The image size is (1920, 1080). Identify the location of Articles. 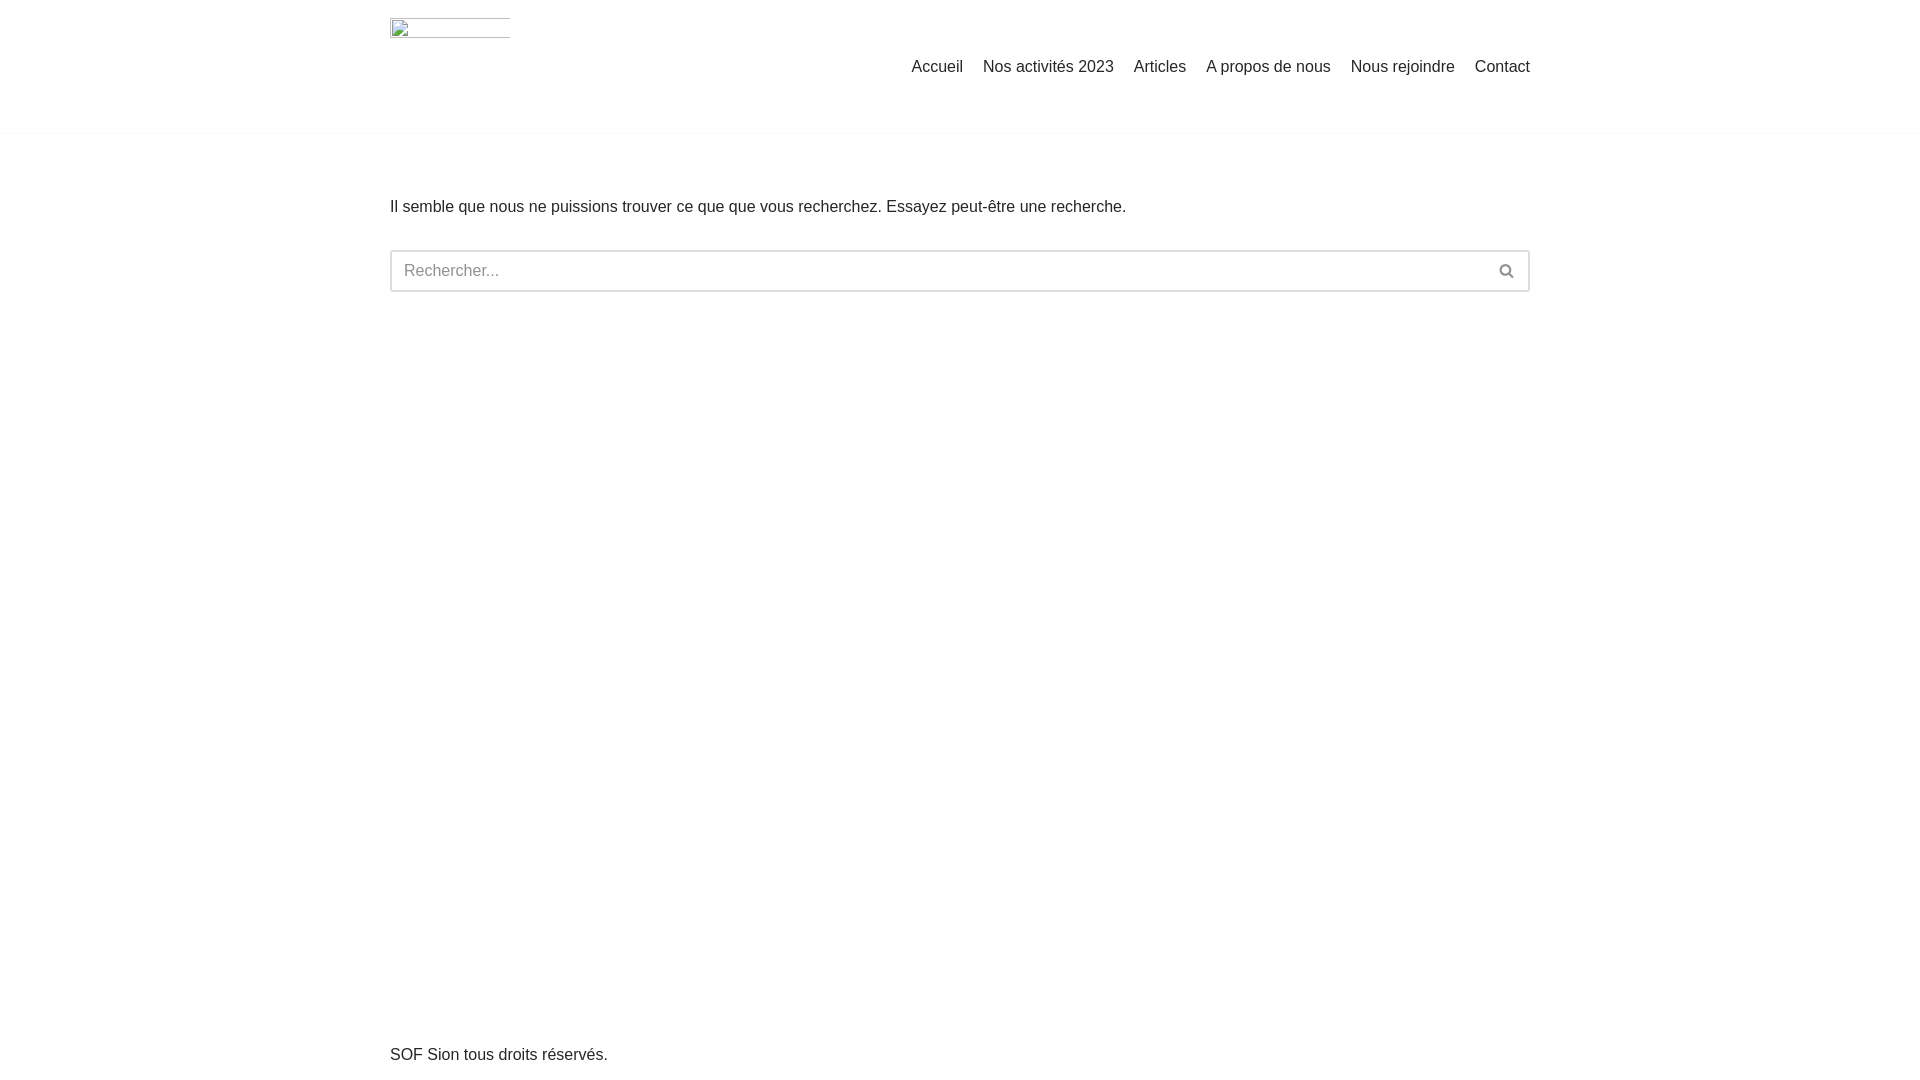
(1160, 67).